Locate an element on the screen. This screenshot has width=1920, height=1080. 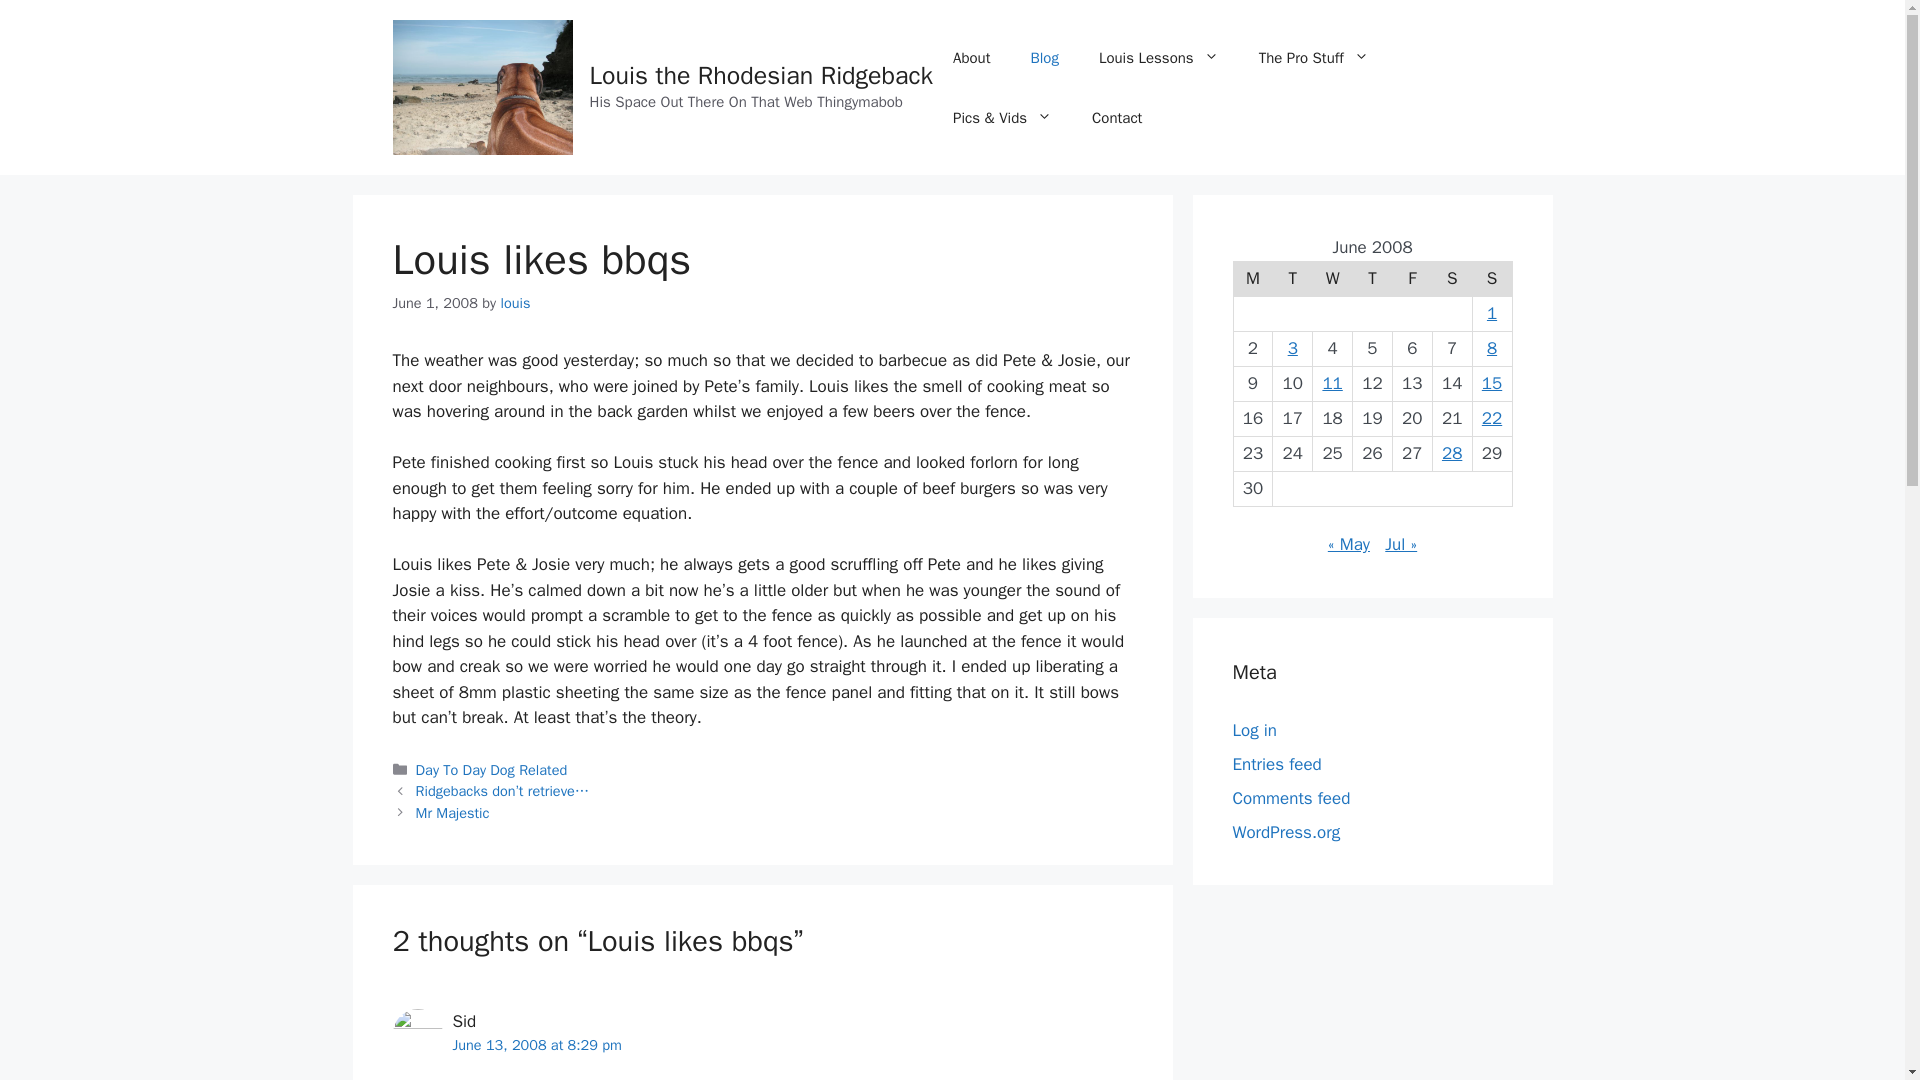
Tuesday is located at coordinates (1292, 278).